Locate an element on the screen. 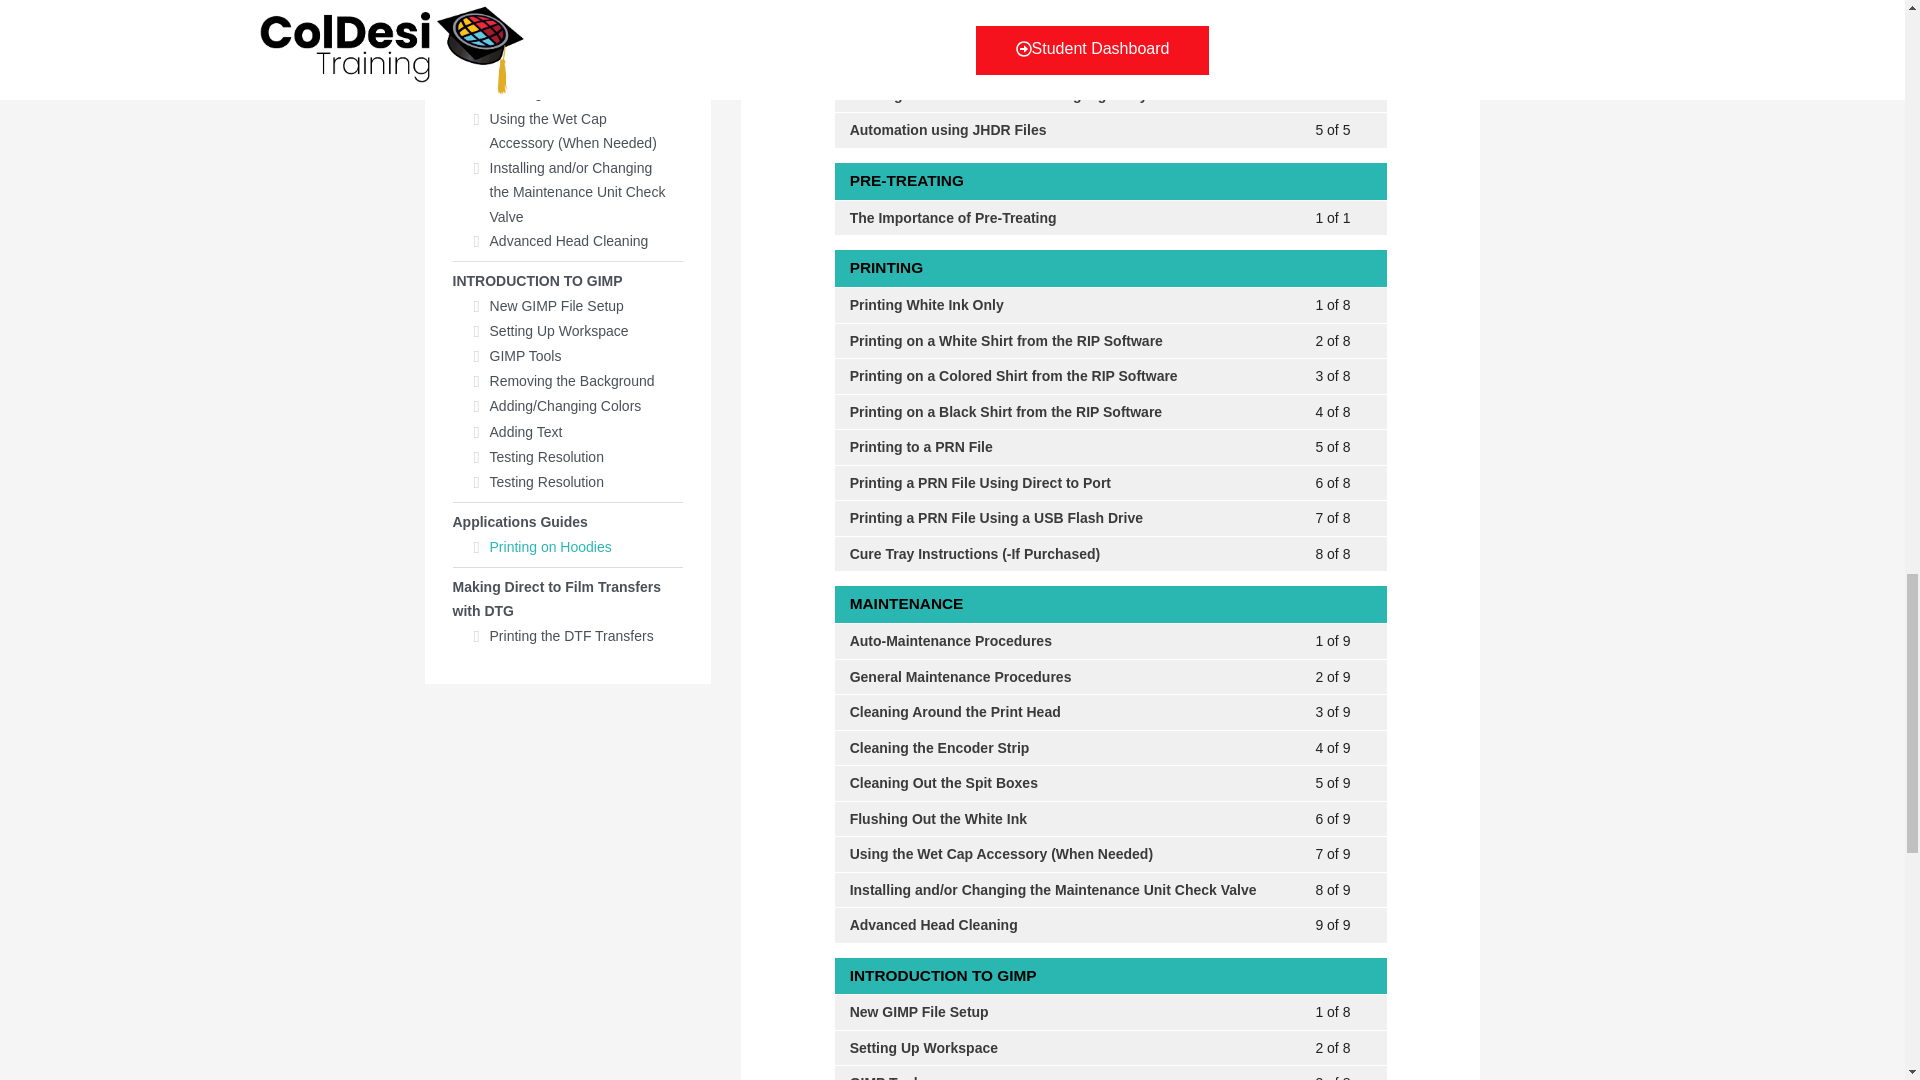 This screenshot has height=1080, width=1920. Printing on Hoodies is located at coordinates (1110, 3).